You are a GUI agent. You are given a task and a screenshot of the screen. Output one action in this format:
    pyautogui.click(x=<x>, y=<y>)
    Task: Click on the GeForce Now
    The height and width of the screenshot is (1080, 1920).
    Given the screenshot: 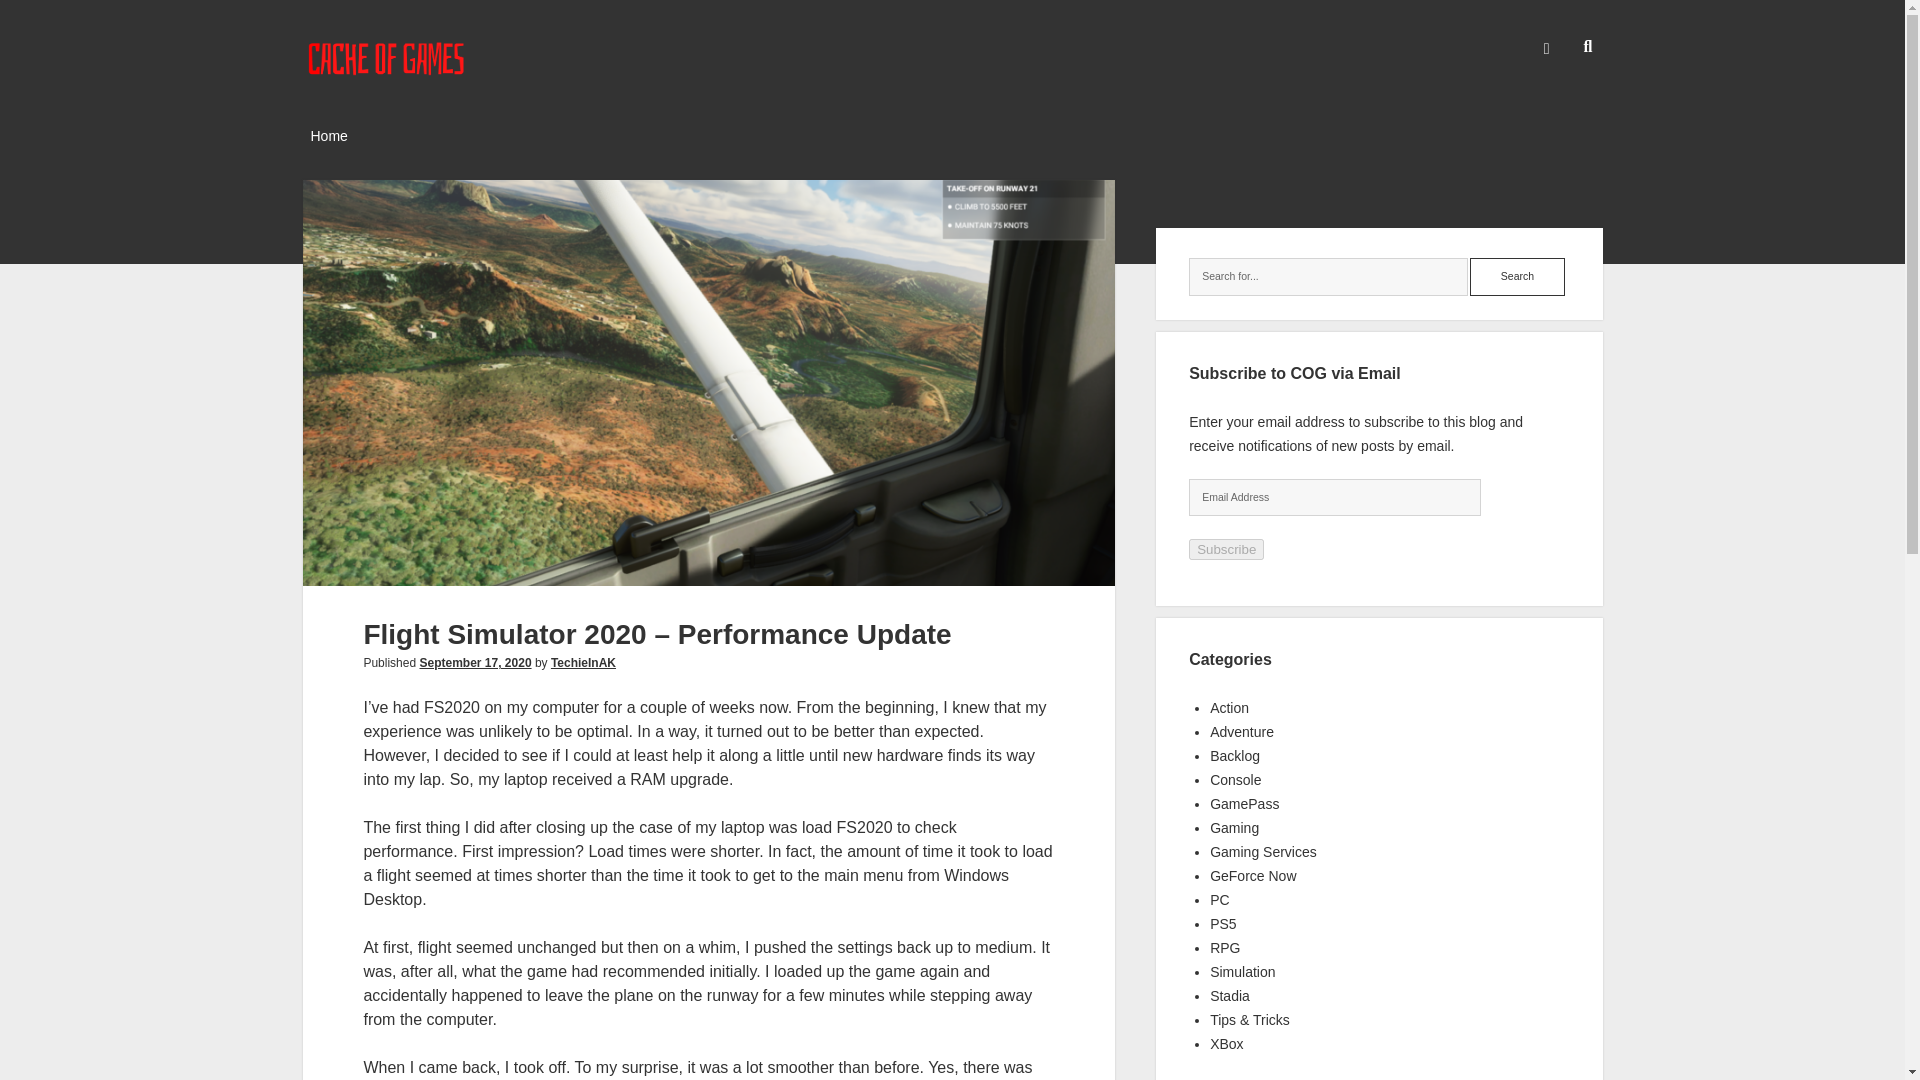 What is the action you would take?
    pyautogui.click(x=1252, y=876)
    